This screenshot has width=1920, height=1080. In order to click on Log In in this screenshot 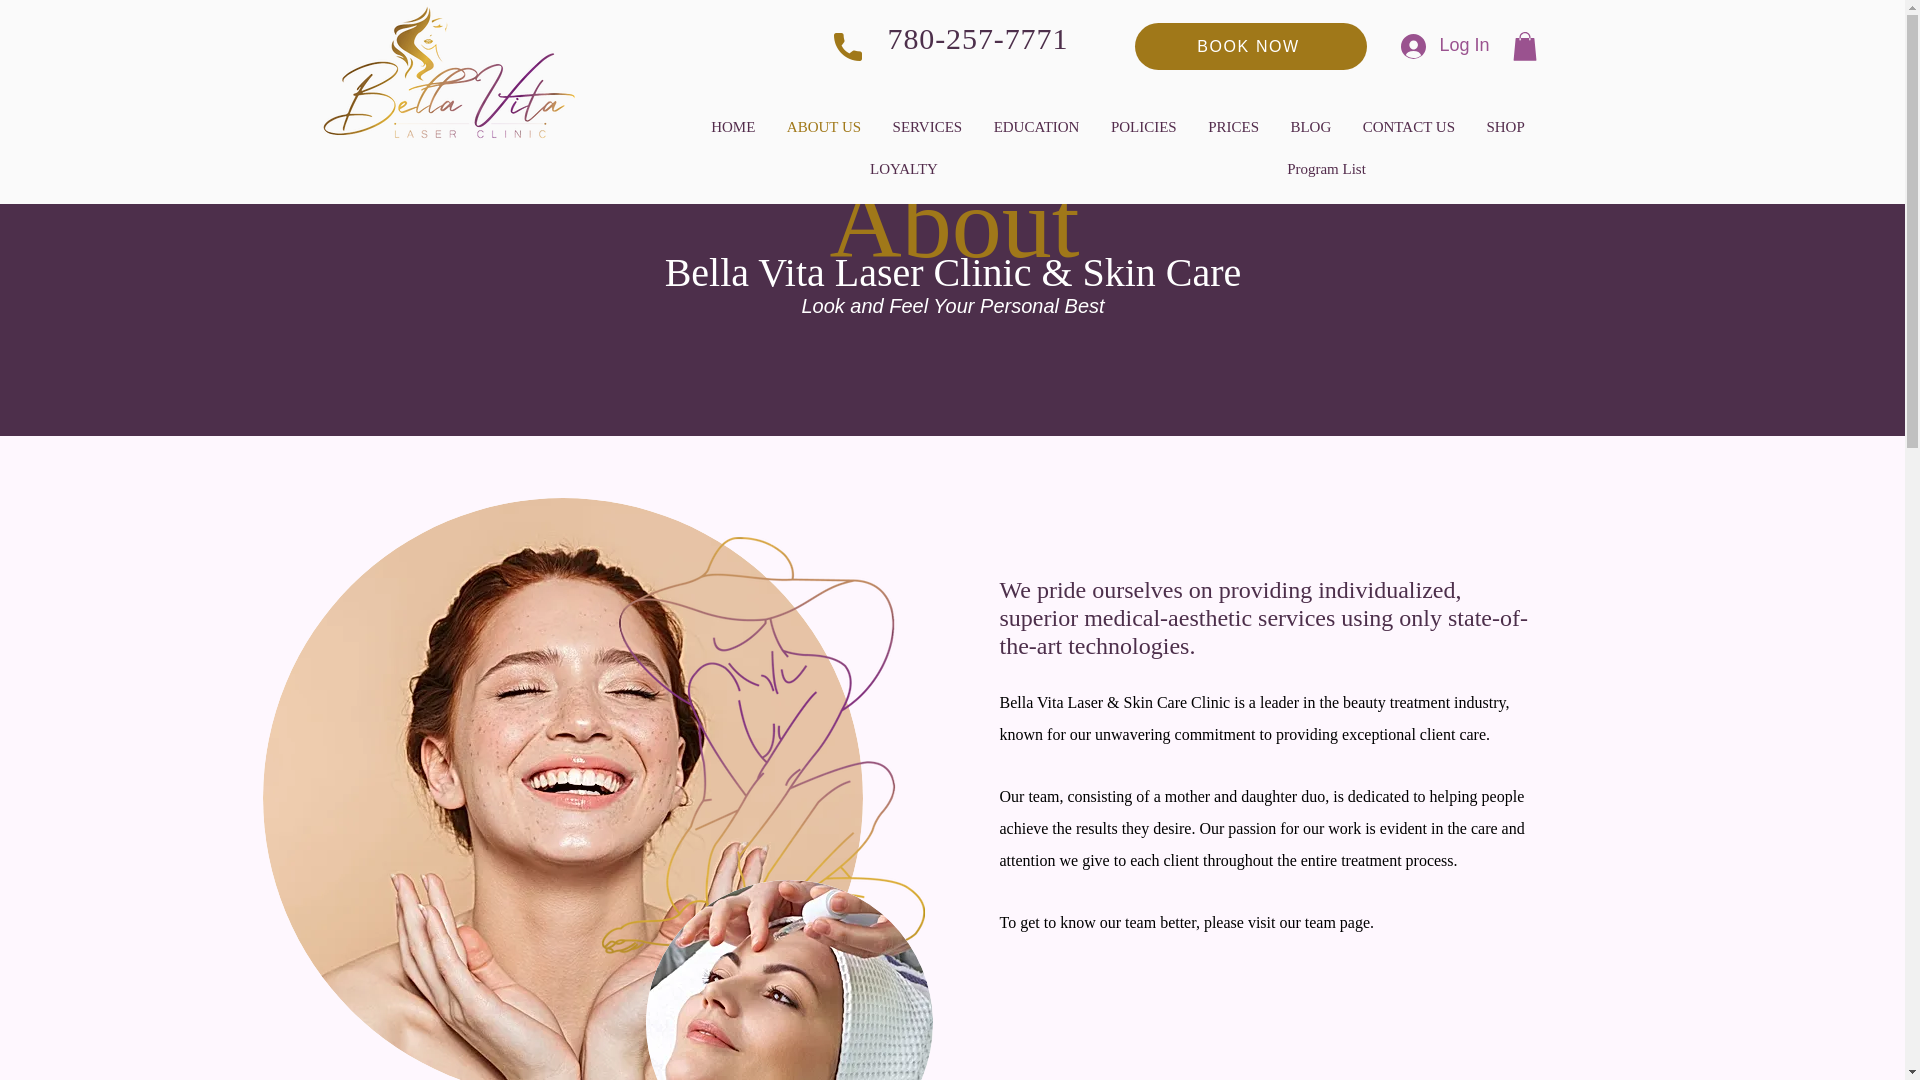, I will do `click(1444, 46)`.